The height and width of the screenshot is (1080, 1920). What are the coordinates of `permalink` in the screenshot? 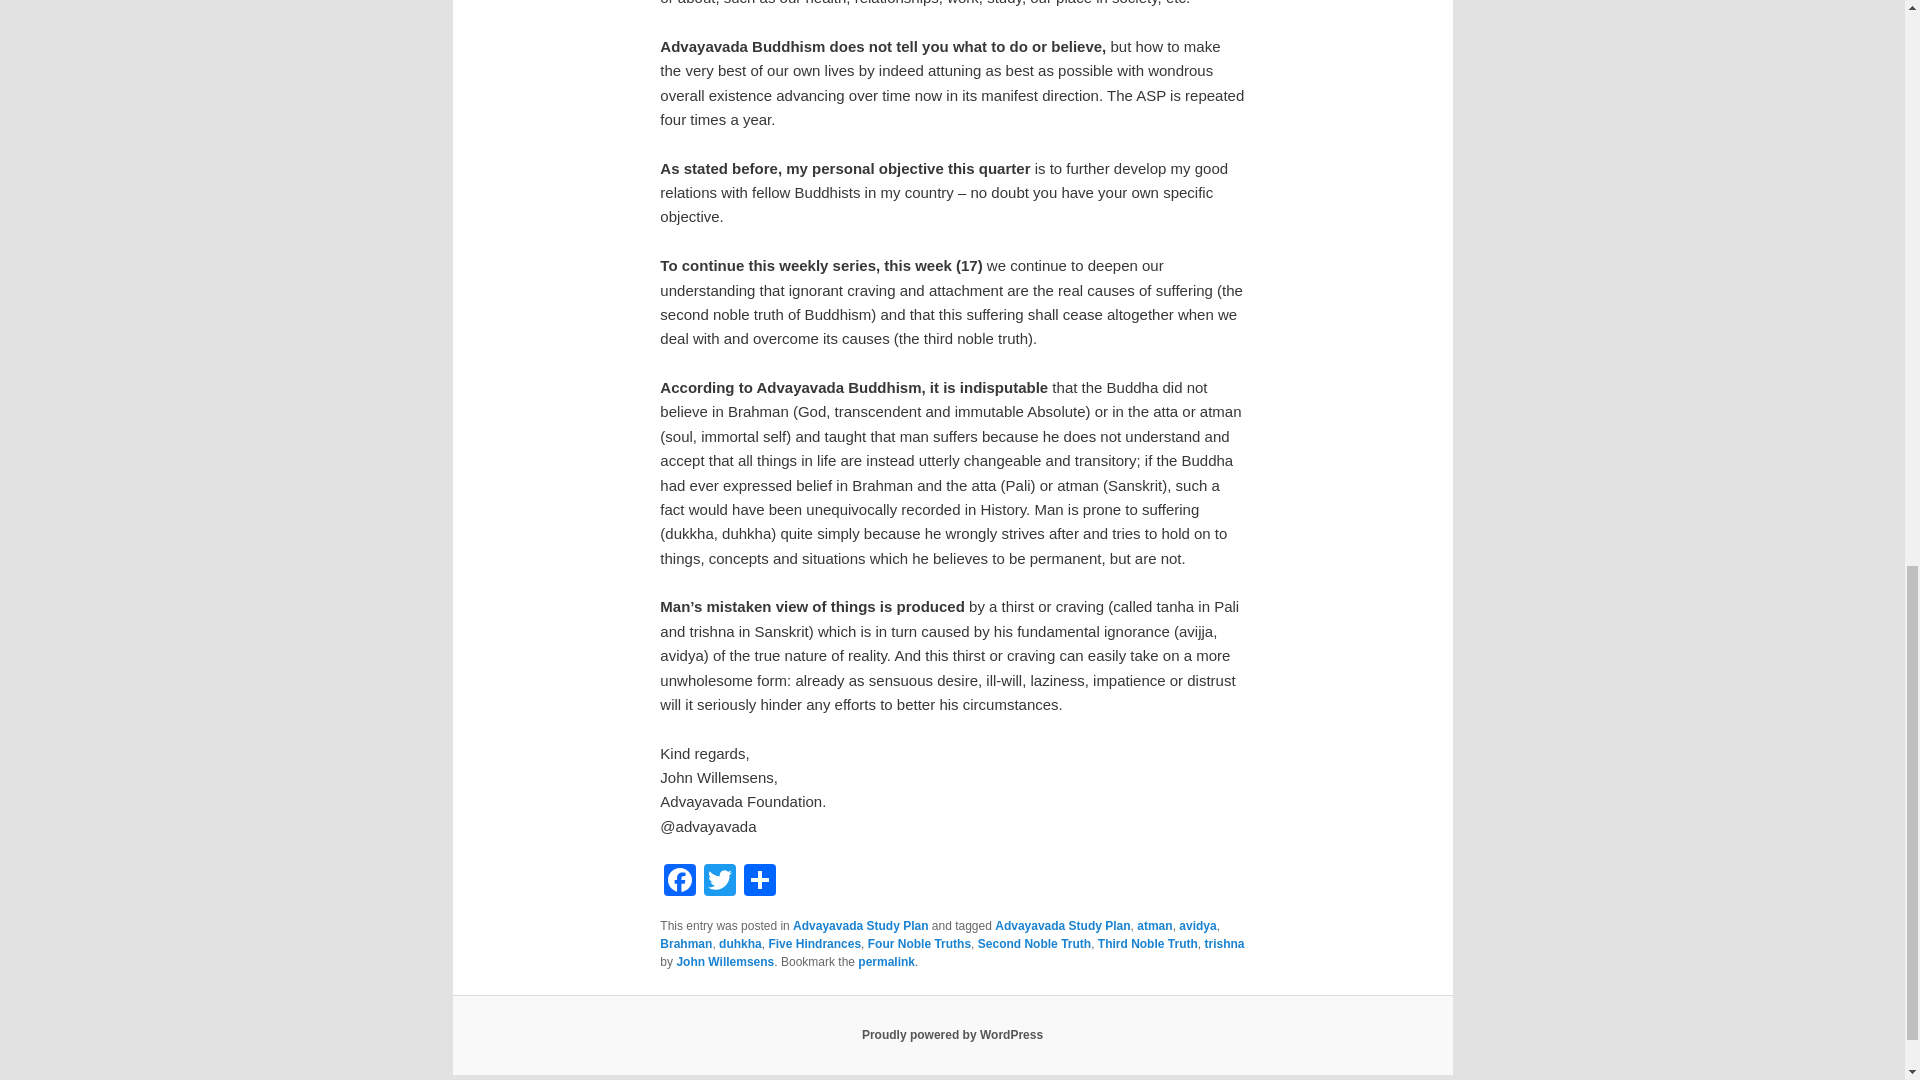 It's located at (886, 961).